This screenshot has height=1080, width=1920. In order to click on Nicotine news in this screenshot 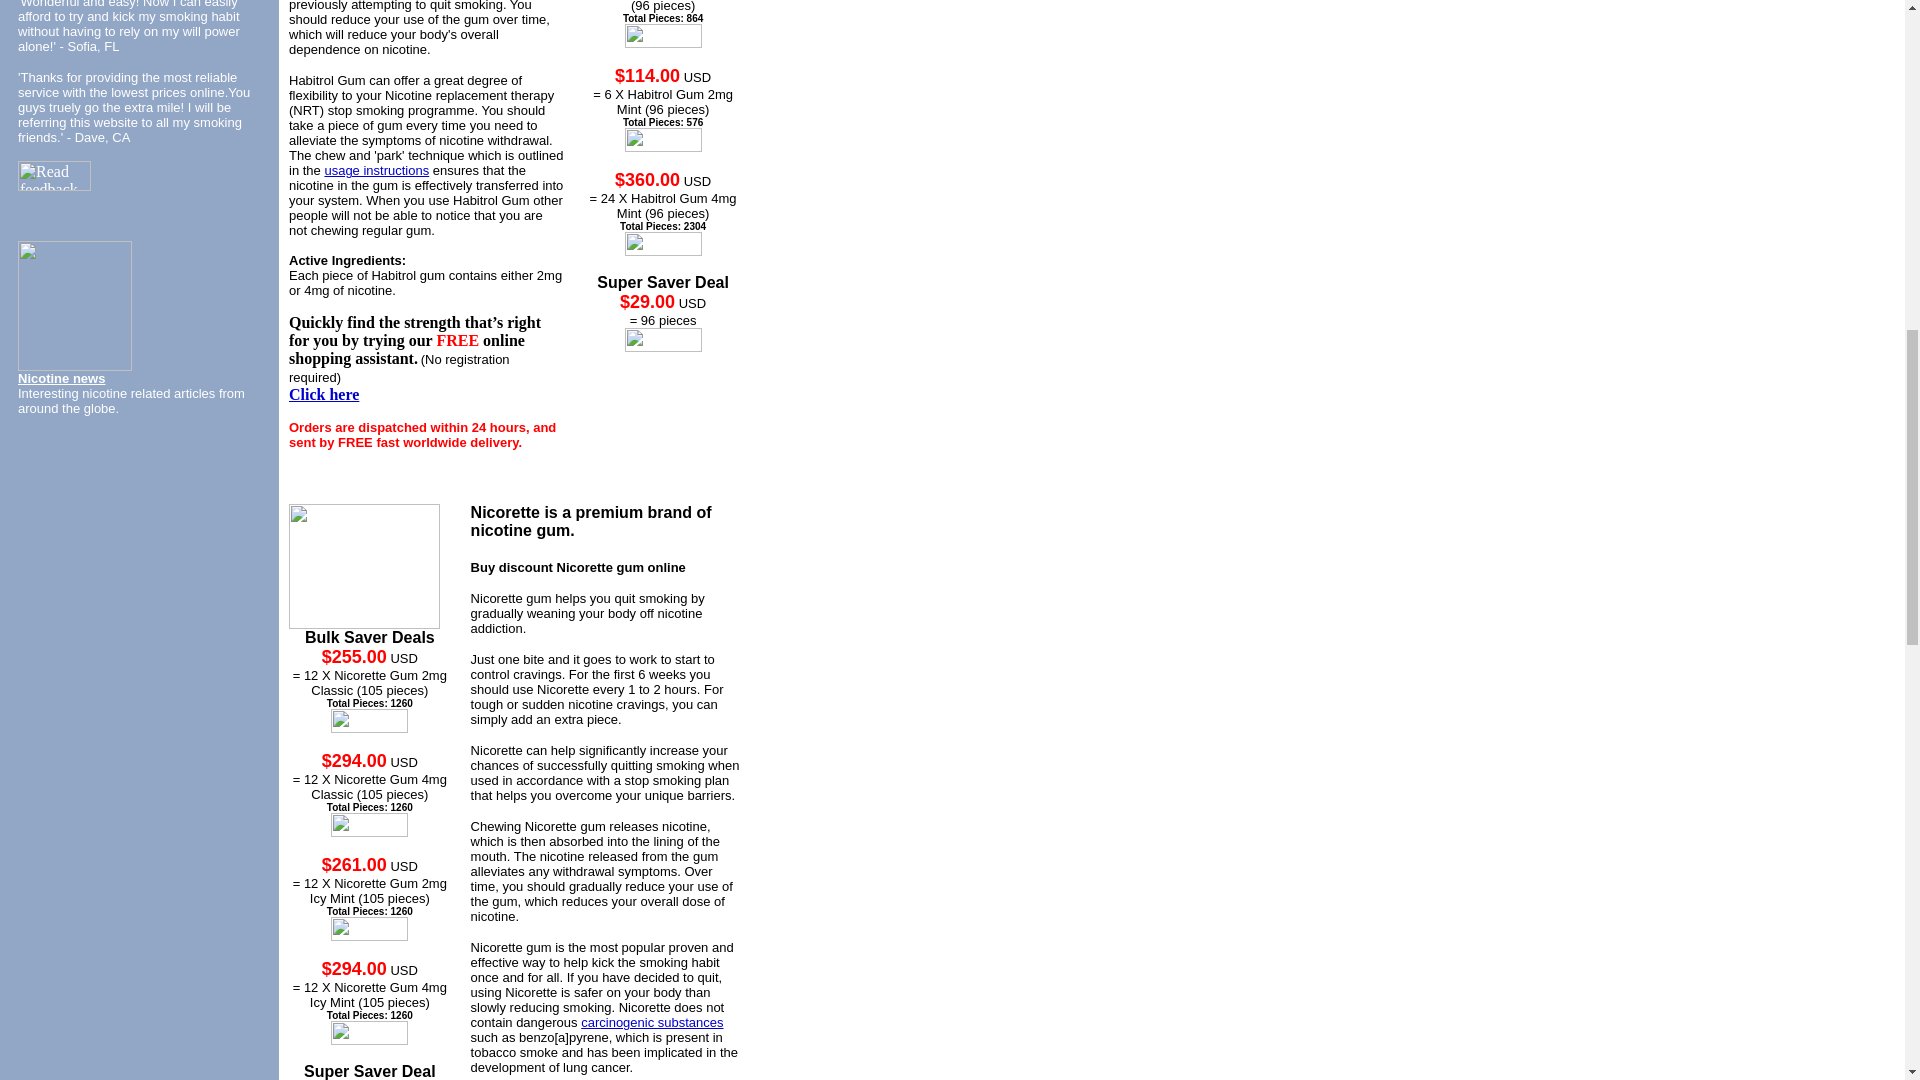, I will do `click(61, 377)`.